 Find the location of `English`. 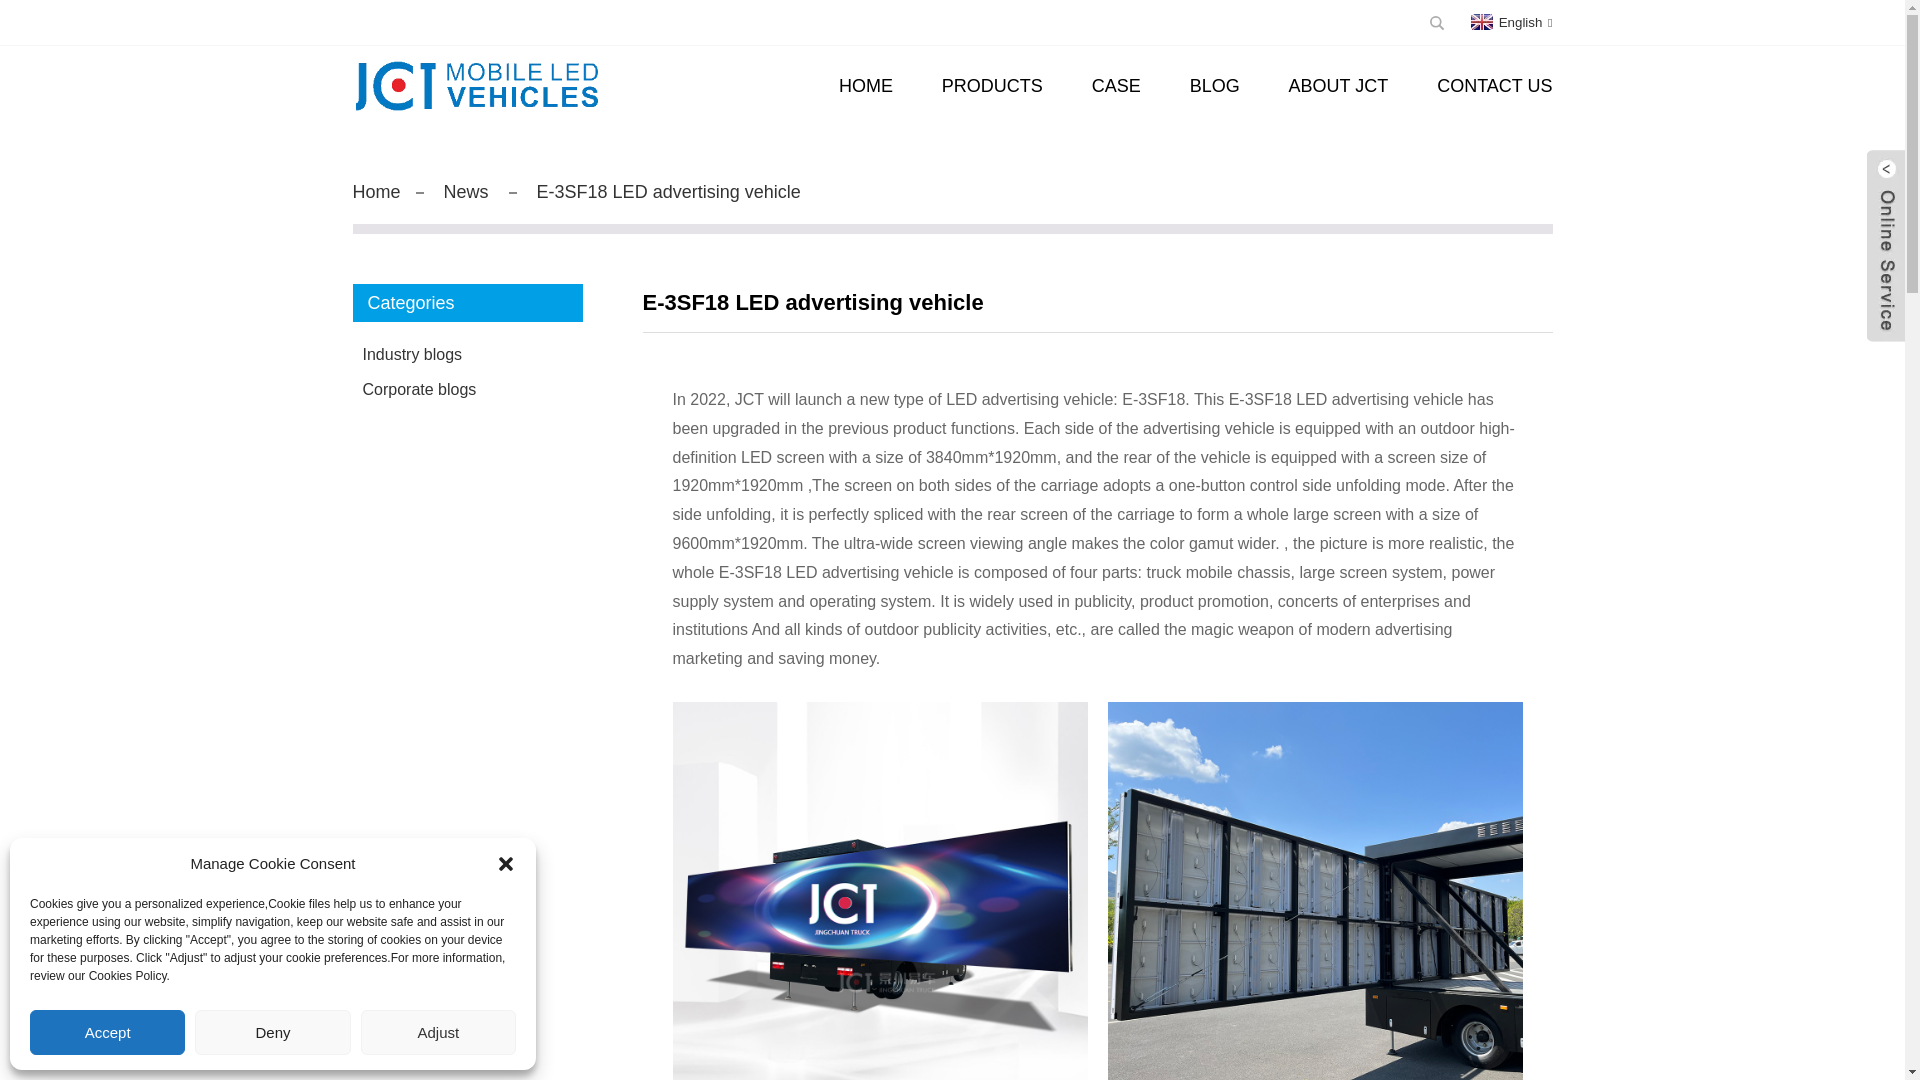

English is located at coordinates (1510, 22).